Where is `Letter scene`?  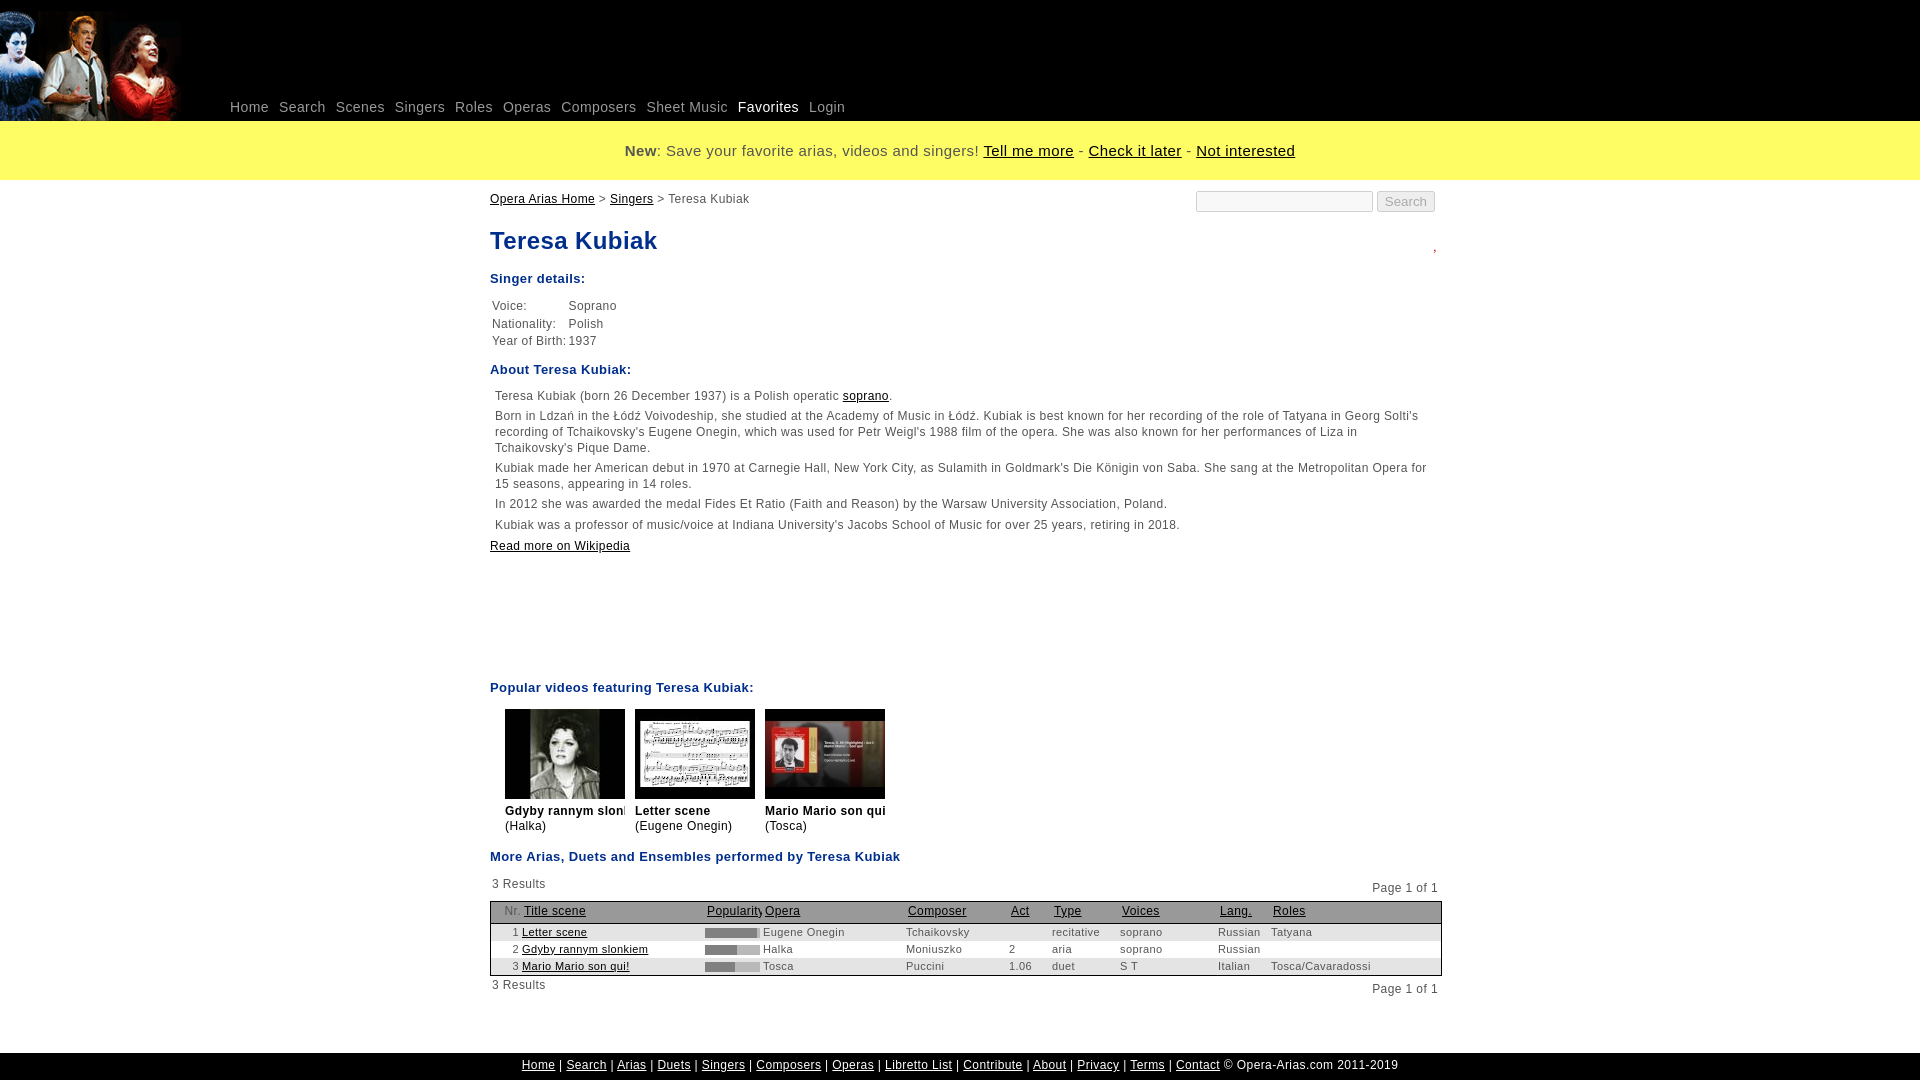 Letter scene is located at coordinates (554, 932).